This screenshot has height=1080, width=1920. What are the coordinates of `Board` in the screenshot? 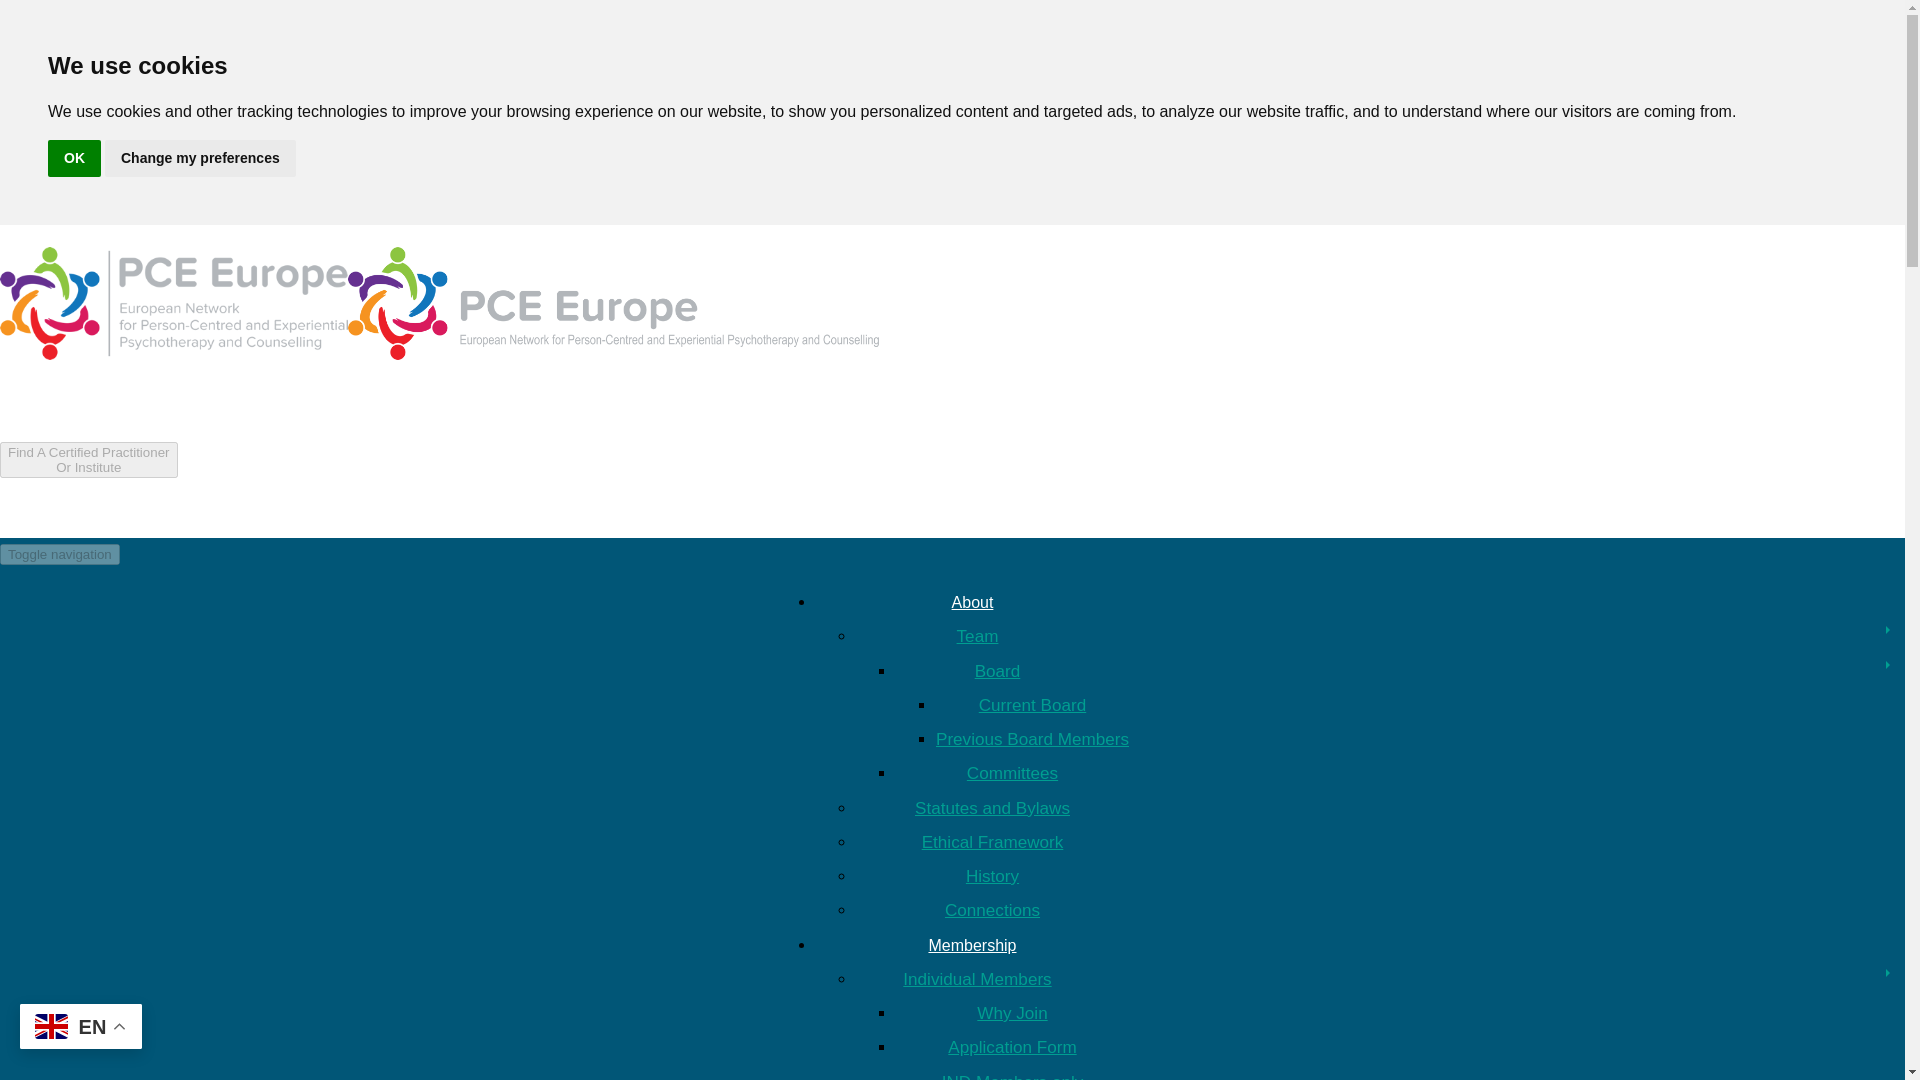 It's located at (1012, 672).